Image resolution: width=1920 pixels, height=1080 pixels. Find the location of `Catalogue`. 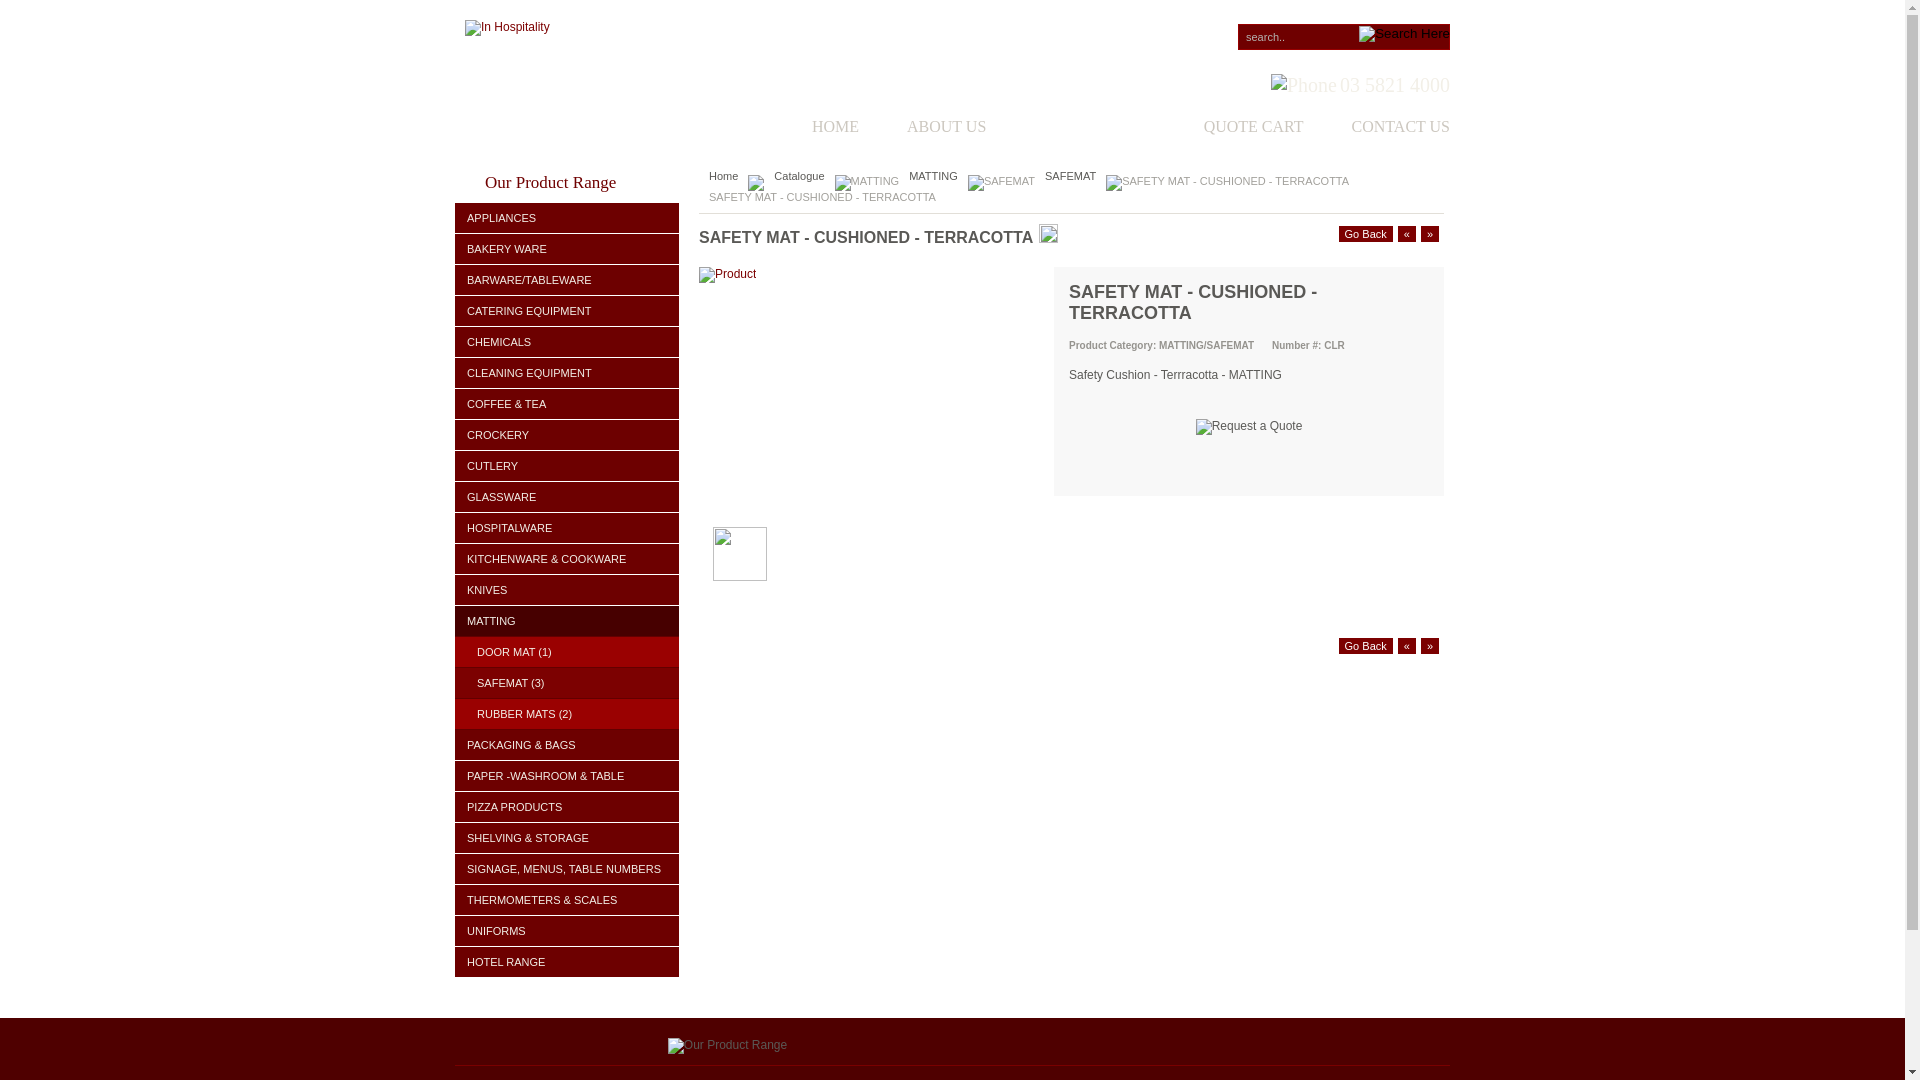

Catalogue is located at coordinates (799, 176).